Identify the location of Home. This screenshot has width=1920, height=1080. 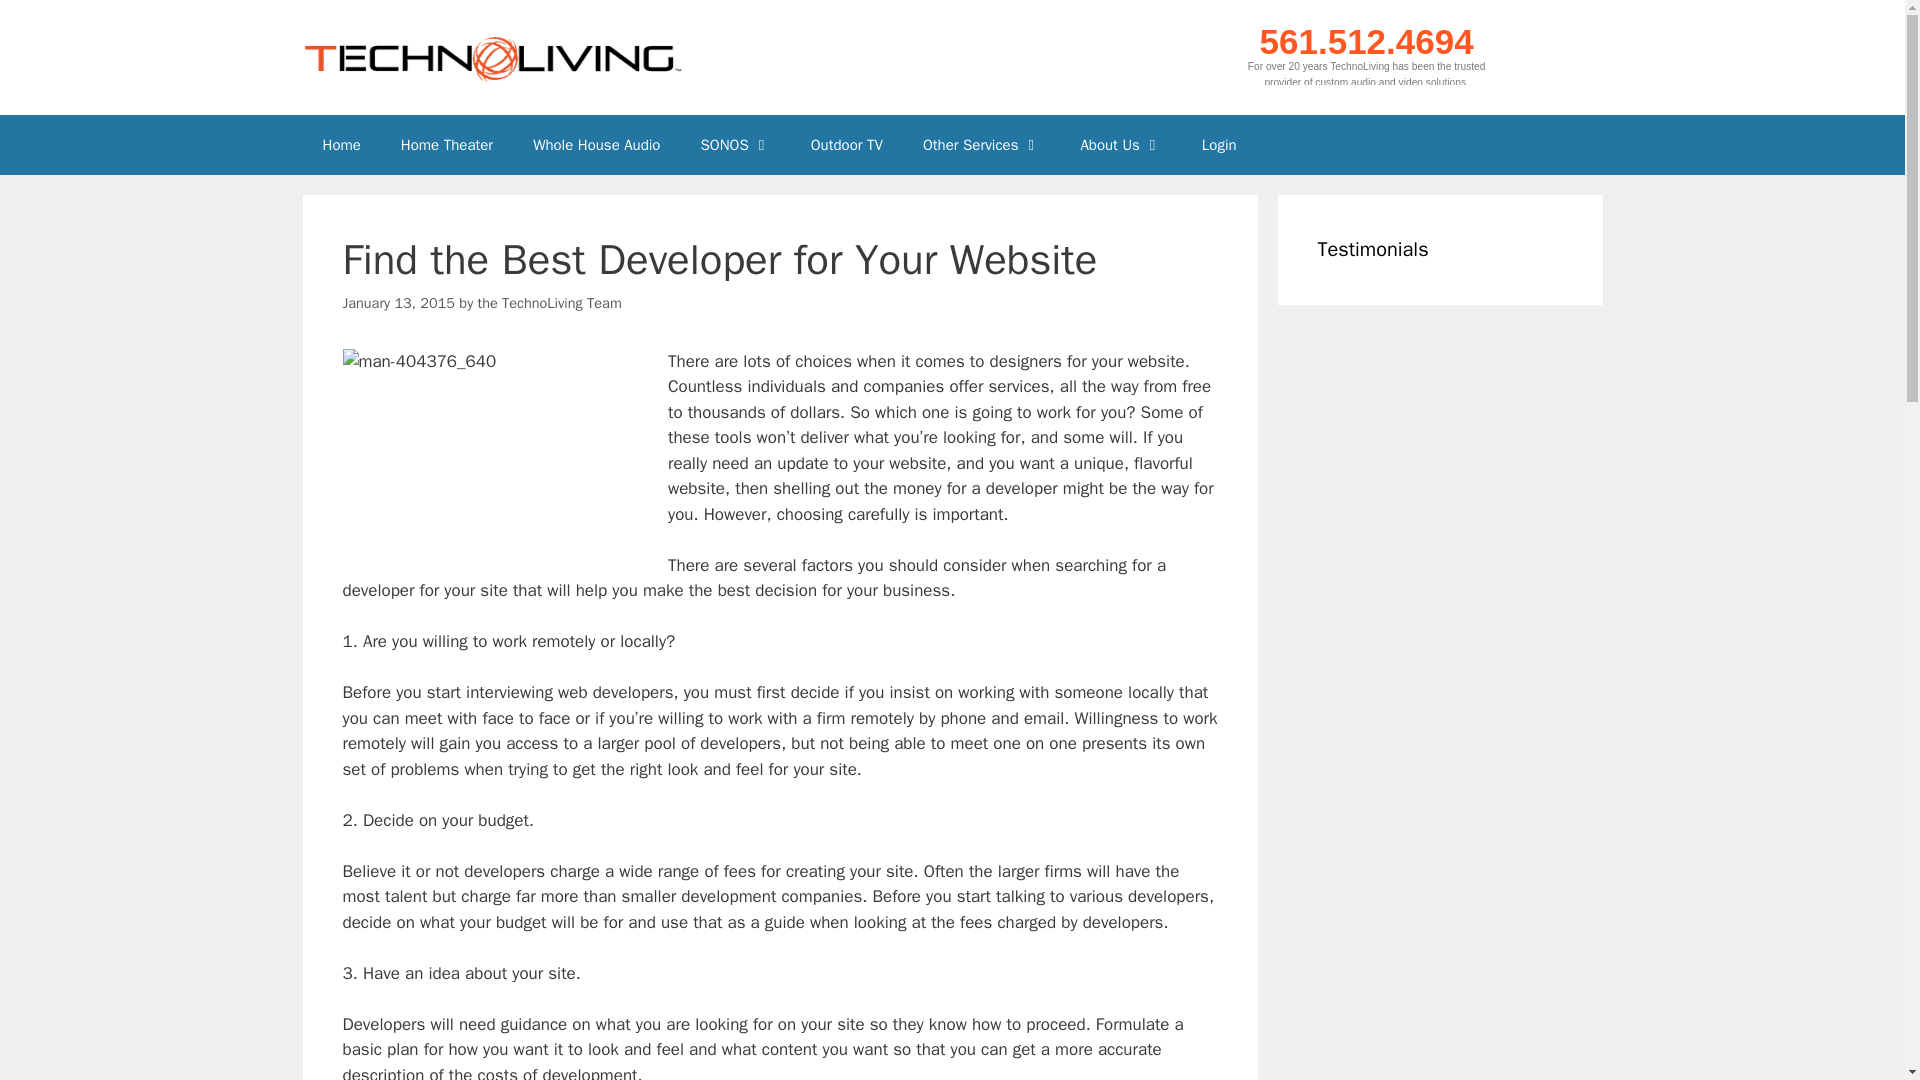
(340, 144).